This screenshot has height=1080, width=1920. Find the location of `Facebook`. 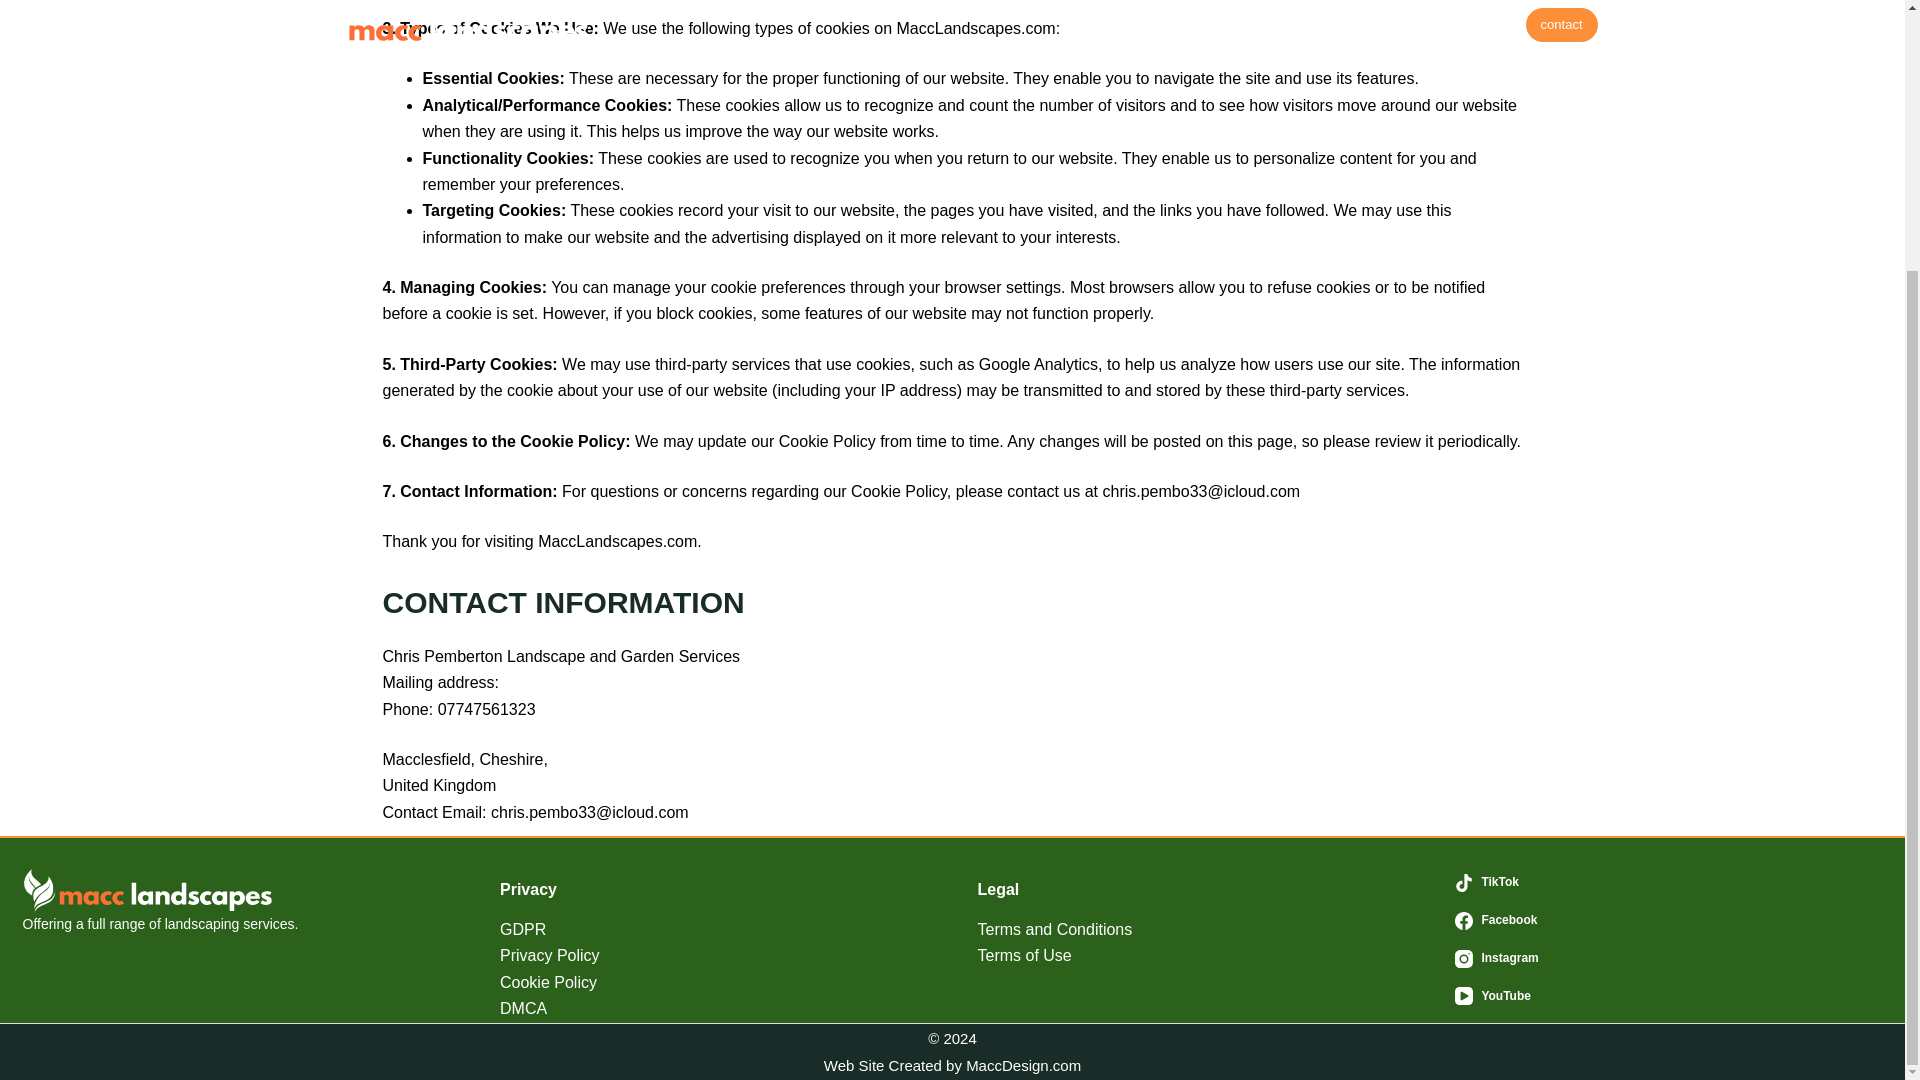

Facebook is located at coordinates (1669, 920).